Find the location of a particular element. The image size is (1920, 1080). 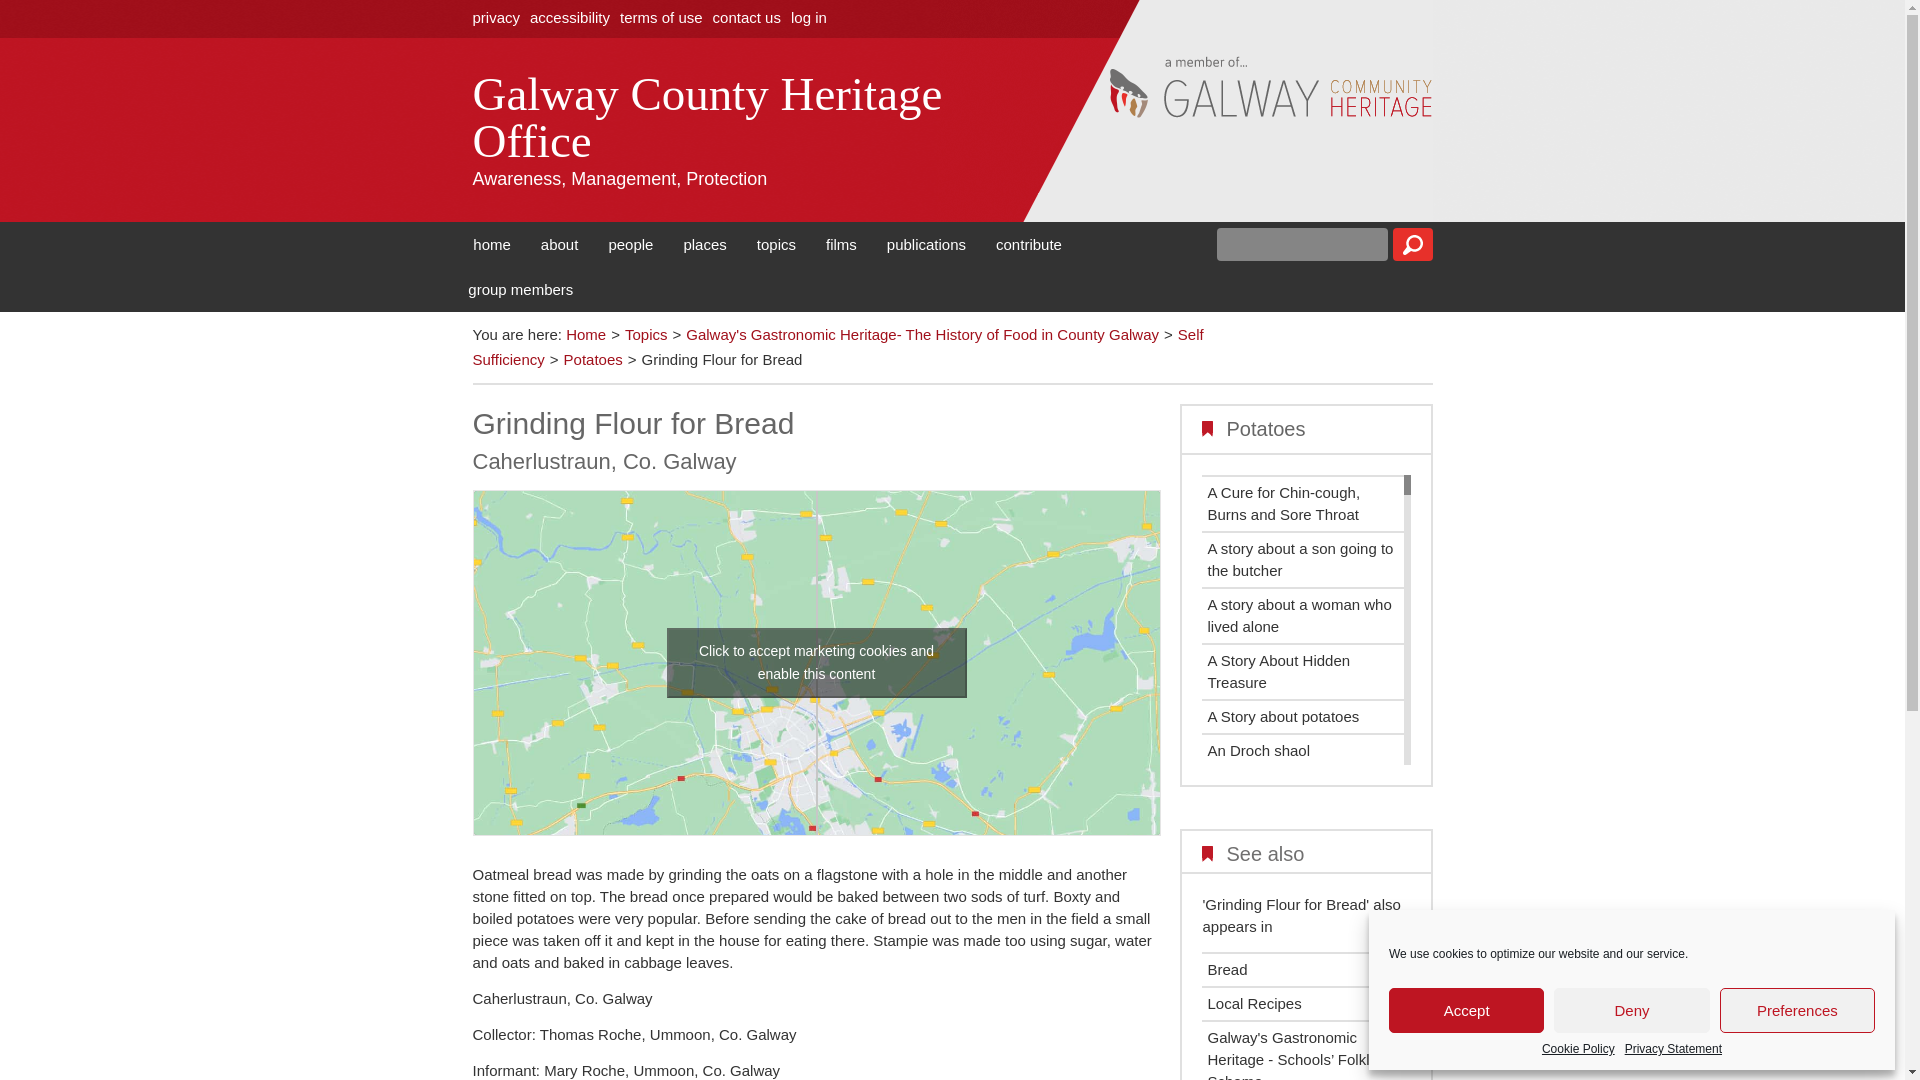

films is located at coordinates (840, 244).